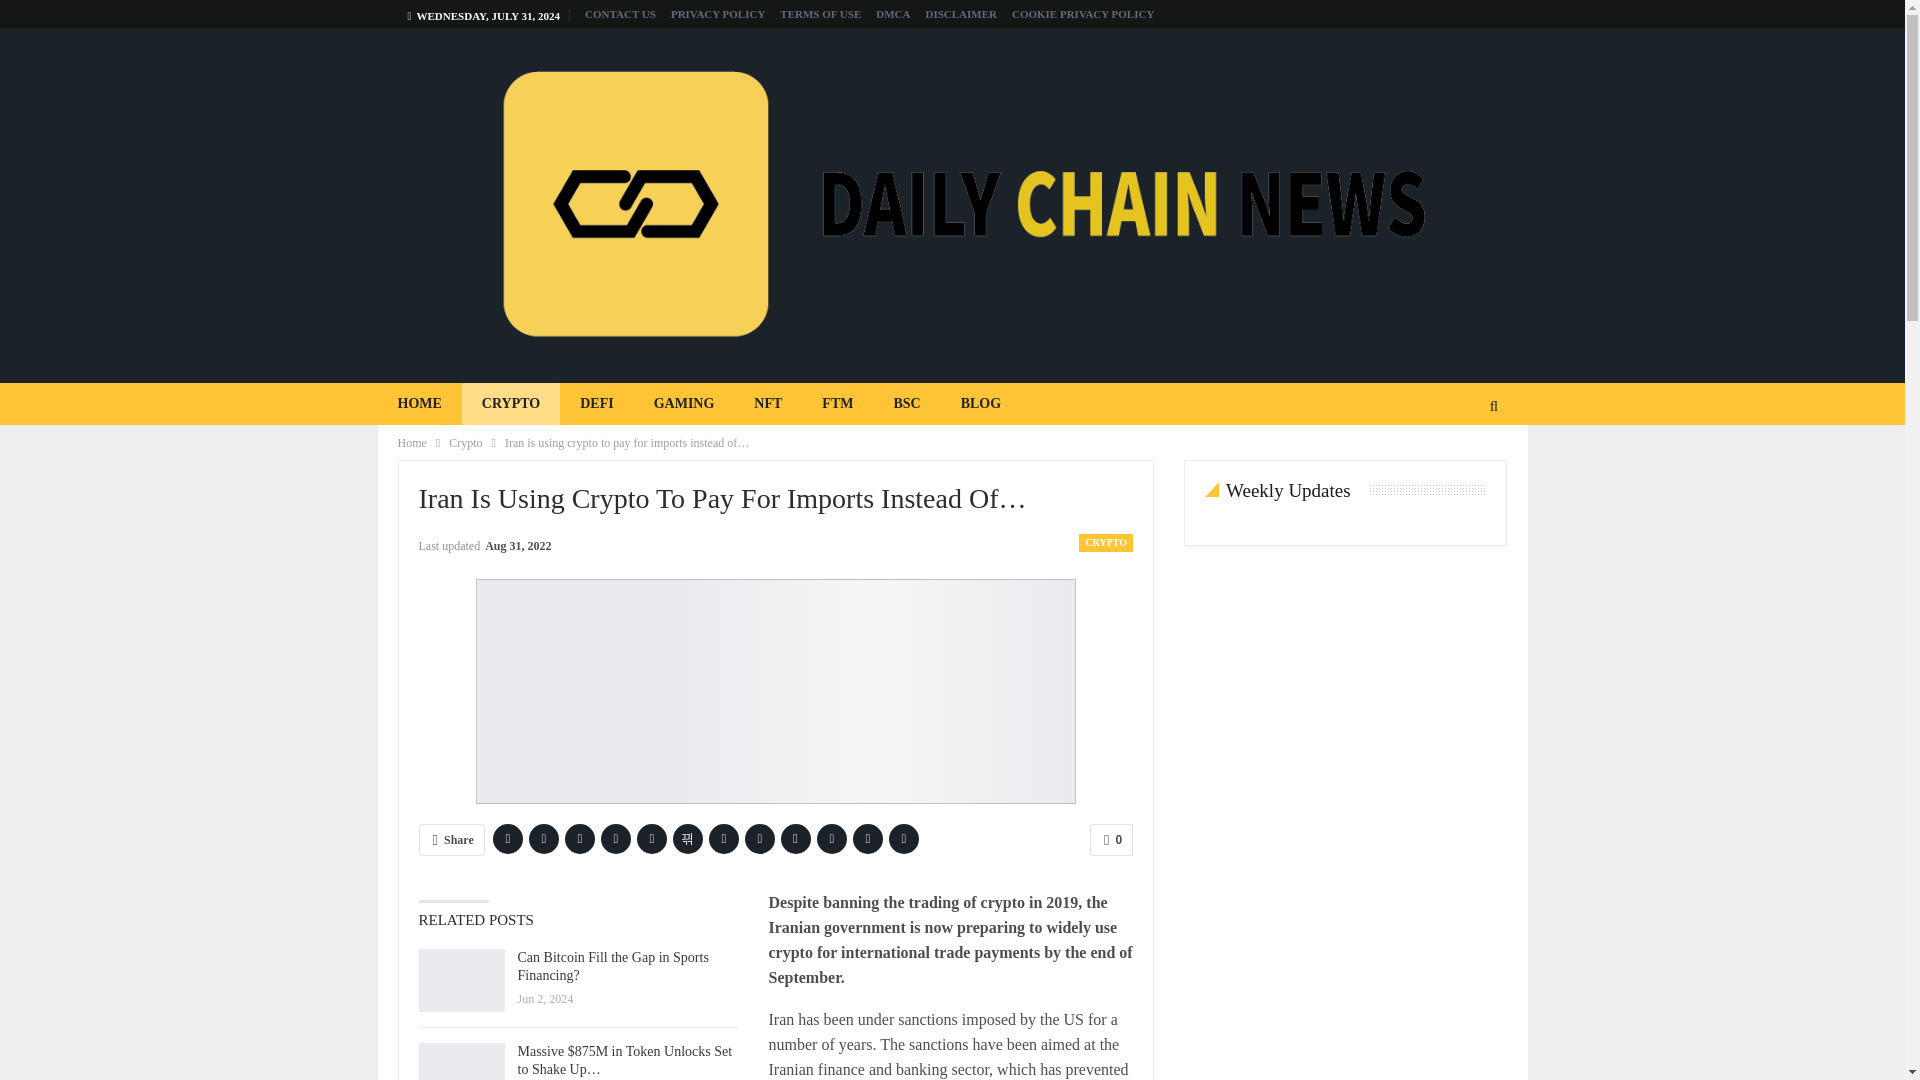  What do you see at coordinates (960, 14) in the screenshot?
I see `DISCLAIMER` at bounding box center [960, 14].